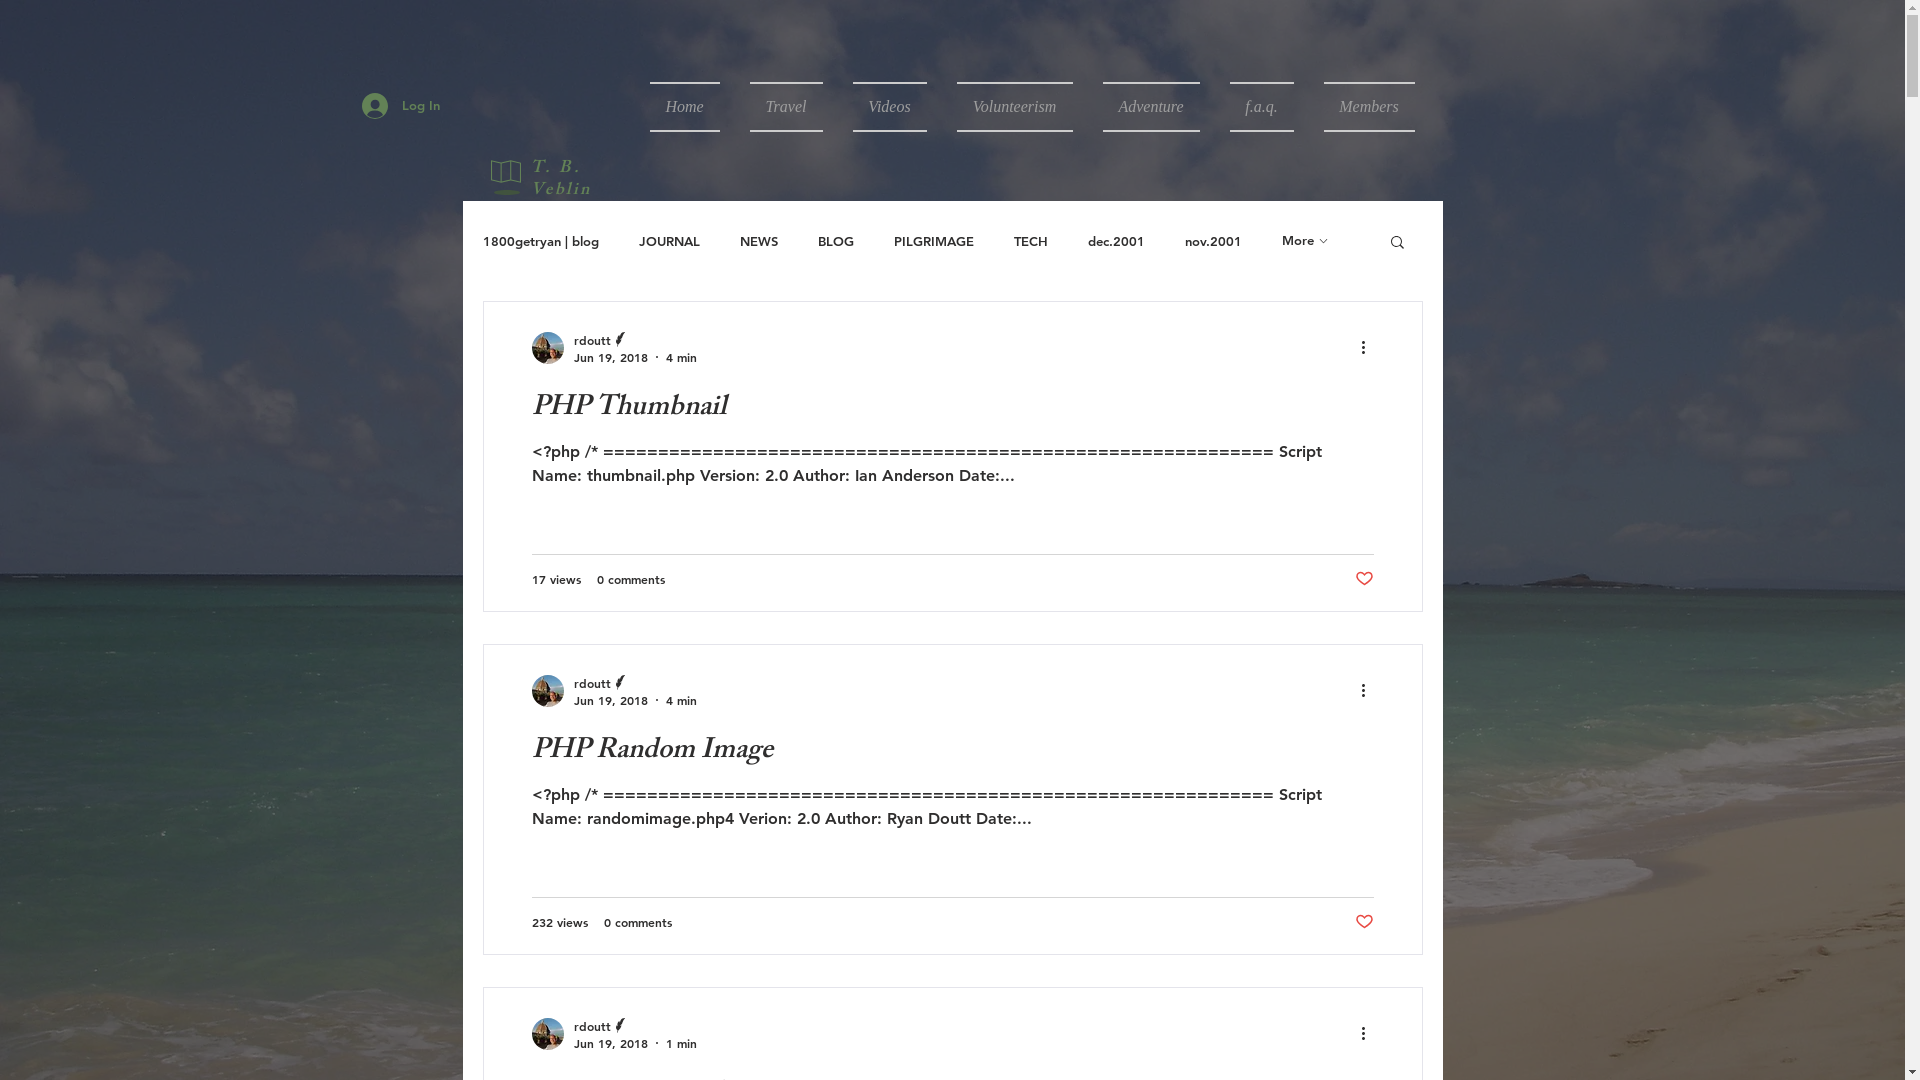 The height and width of the screenshot is (1080, 1920). Describe the element at coordinates (1030, 241) in the screenshot. I see `TECH` at that location.